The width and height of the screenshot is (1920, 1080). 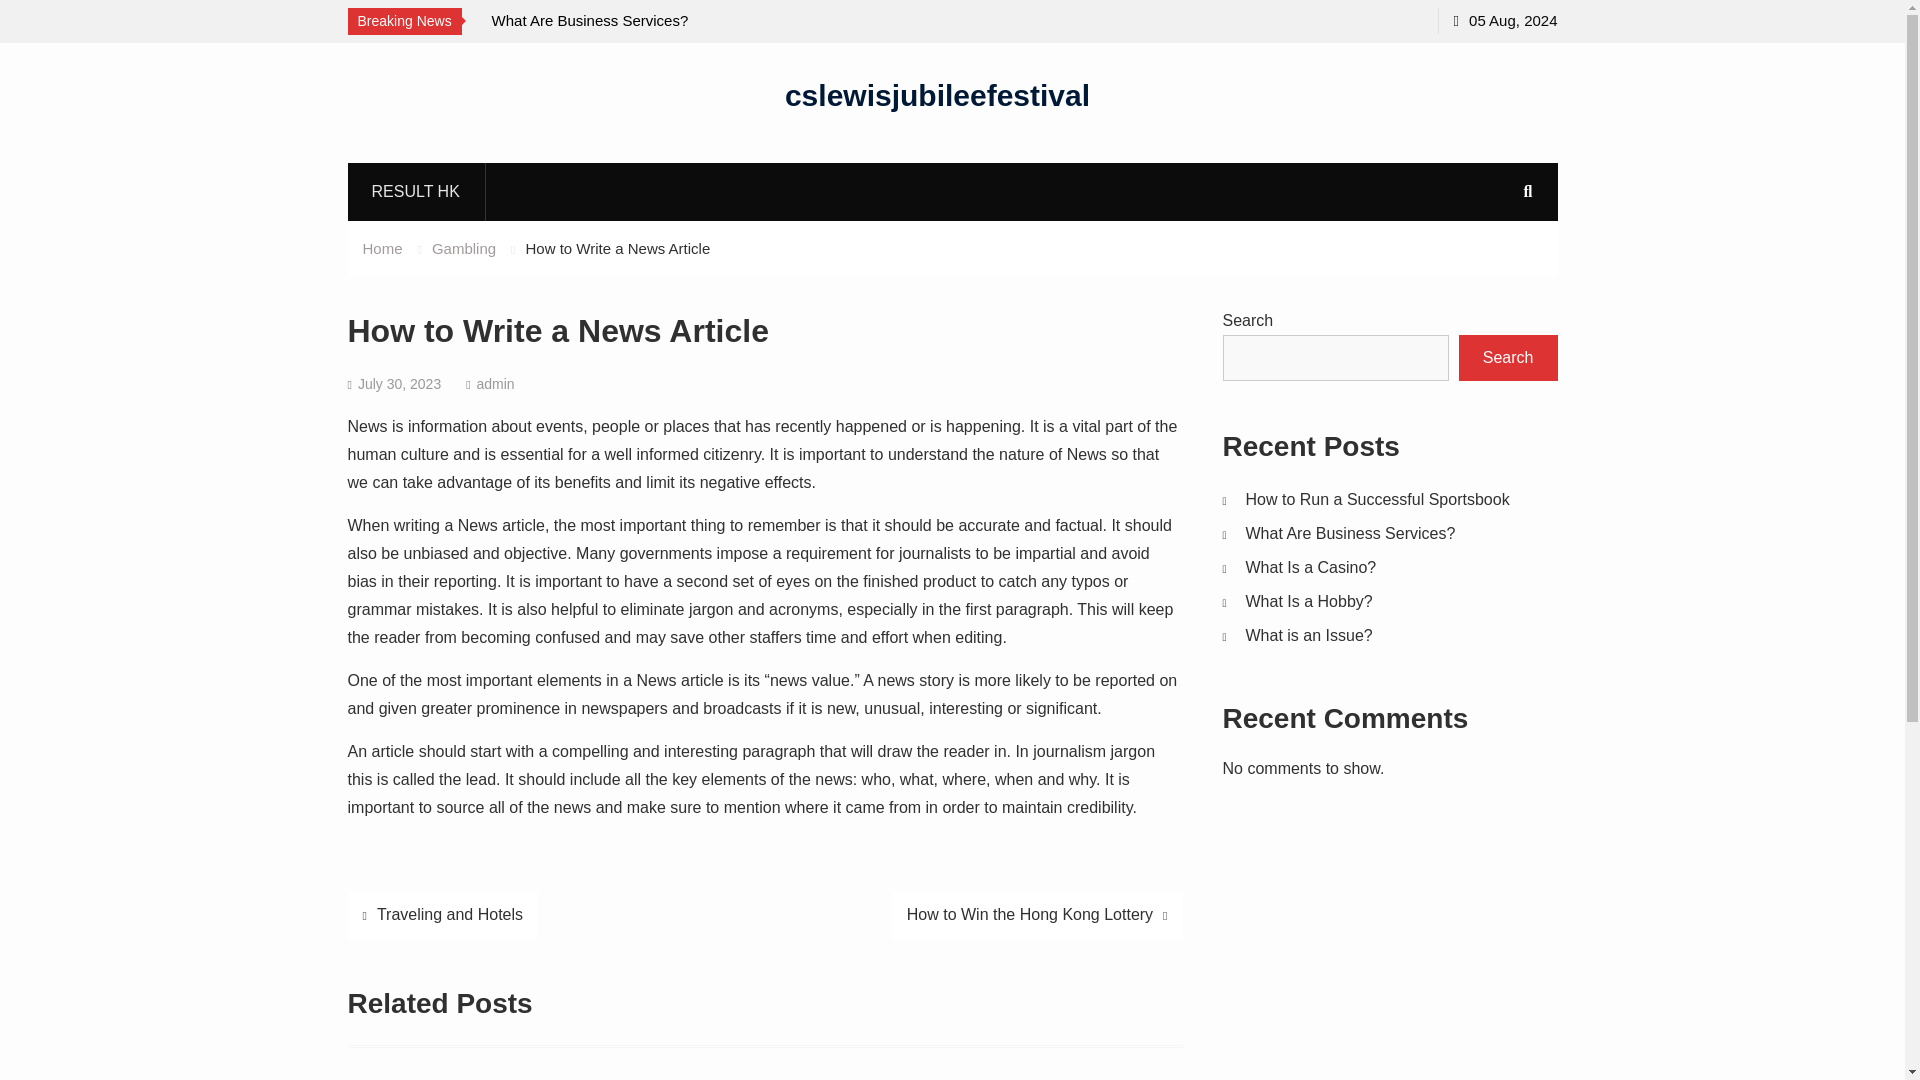 What do you see at coordinates (1350, 533) in the screenshot?
I see `What Are Business Services?` at bounding box center [1350, 533].